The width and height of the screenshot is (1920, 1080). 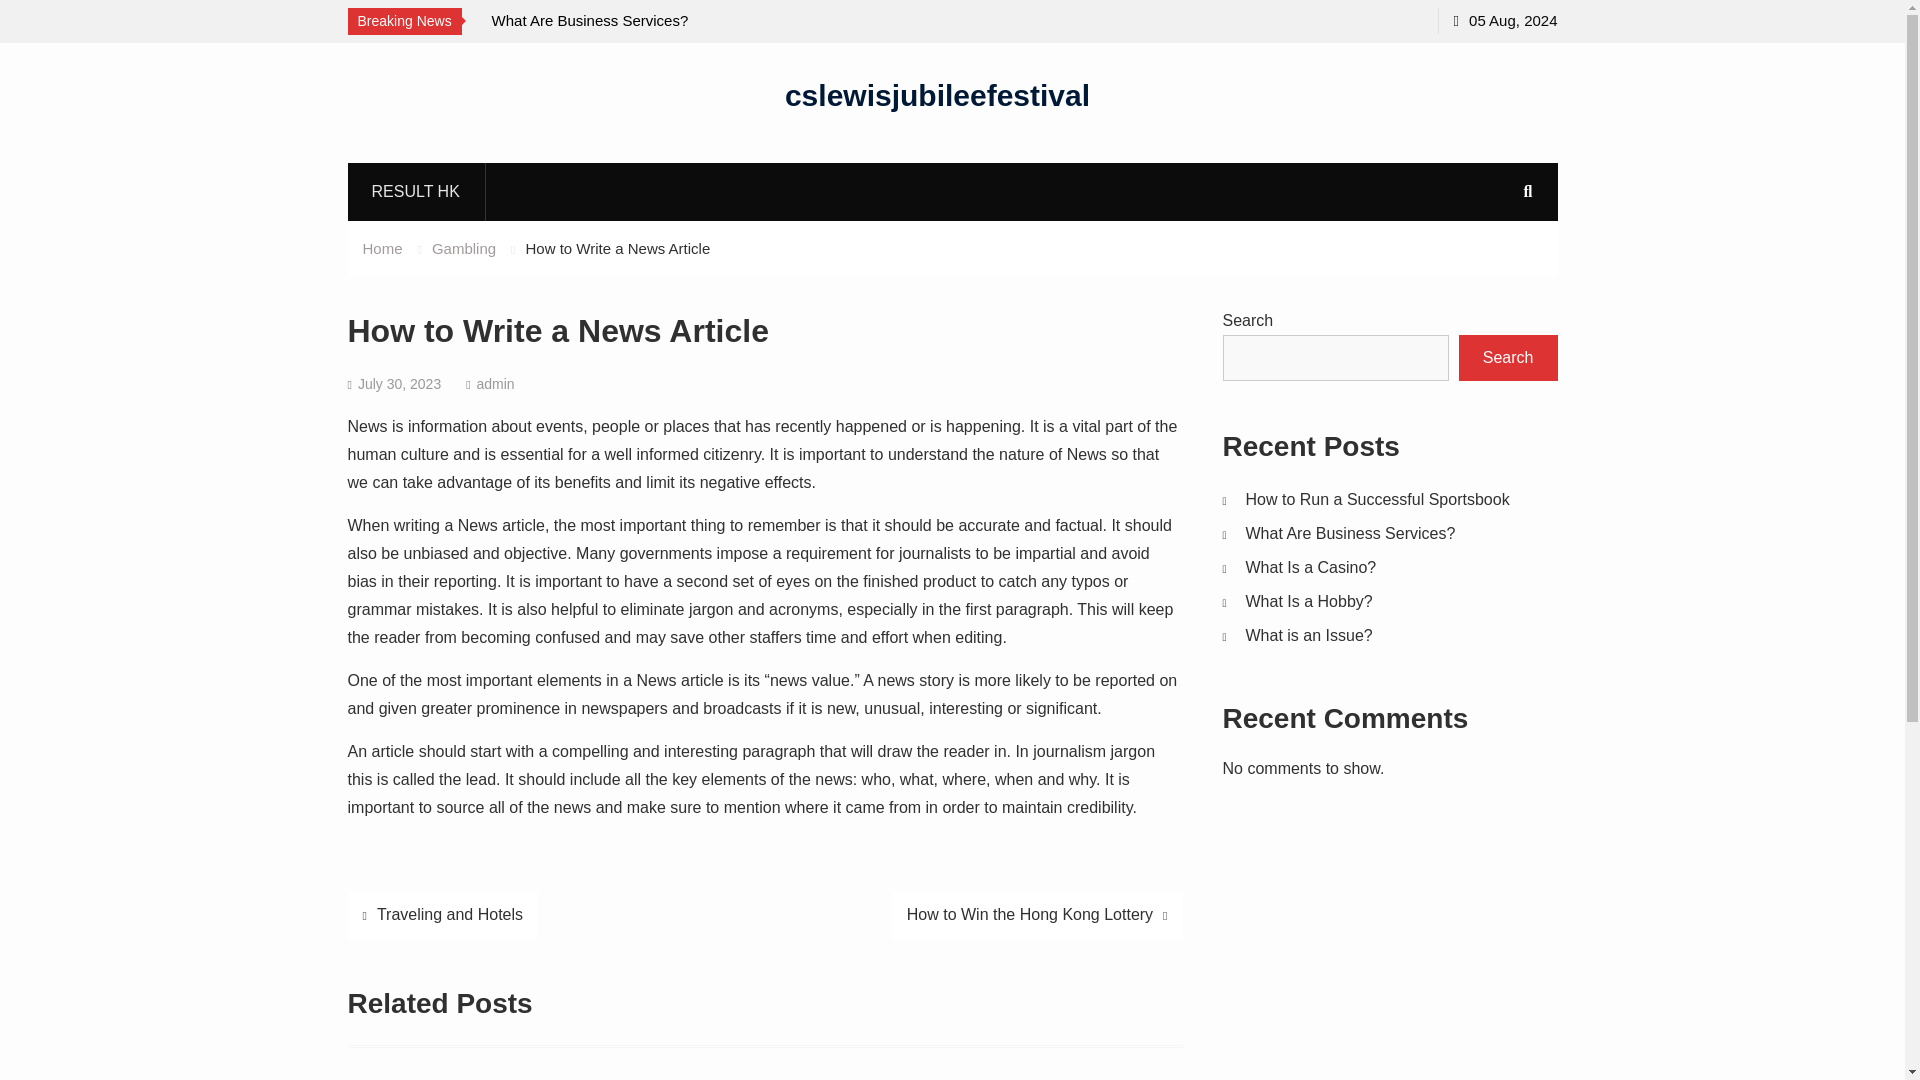 What do you see at coordinates (1350, 533) in the screenshot?
I see `What Are Business Services?` at bounding box center [1350, 533].